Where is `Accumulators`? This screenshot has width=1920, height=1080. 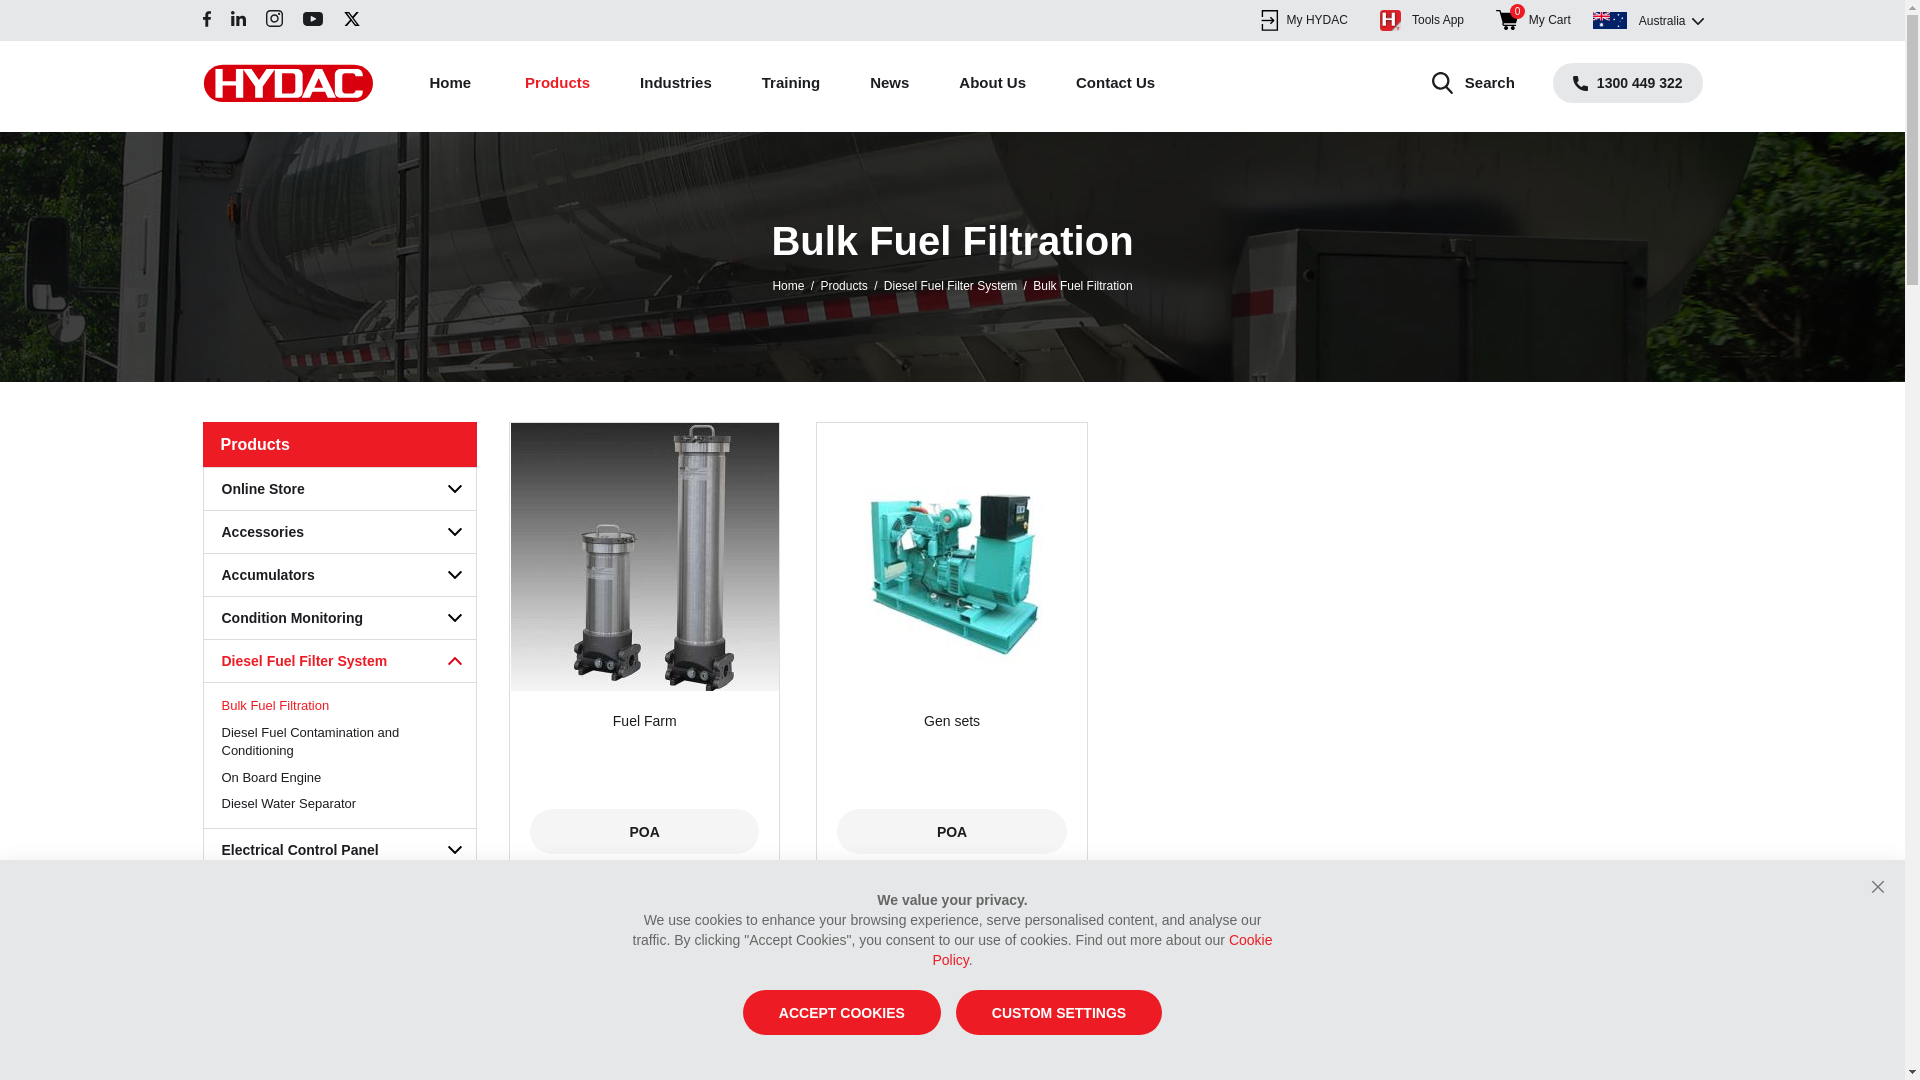 Accumulators is located at coordinates (340, 576).